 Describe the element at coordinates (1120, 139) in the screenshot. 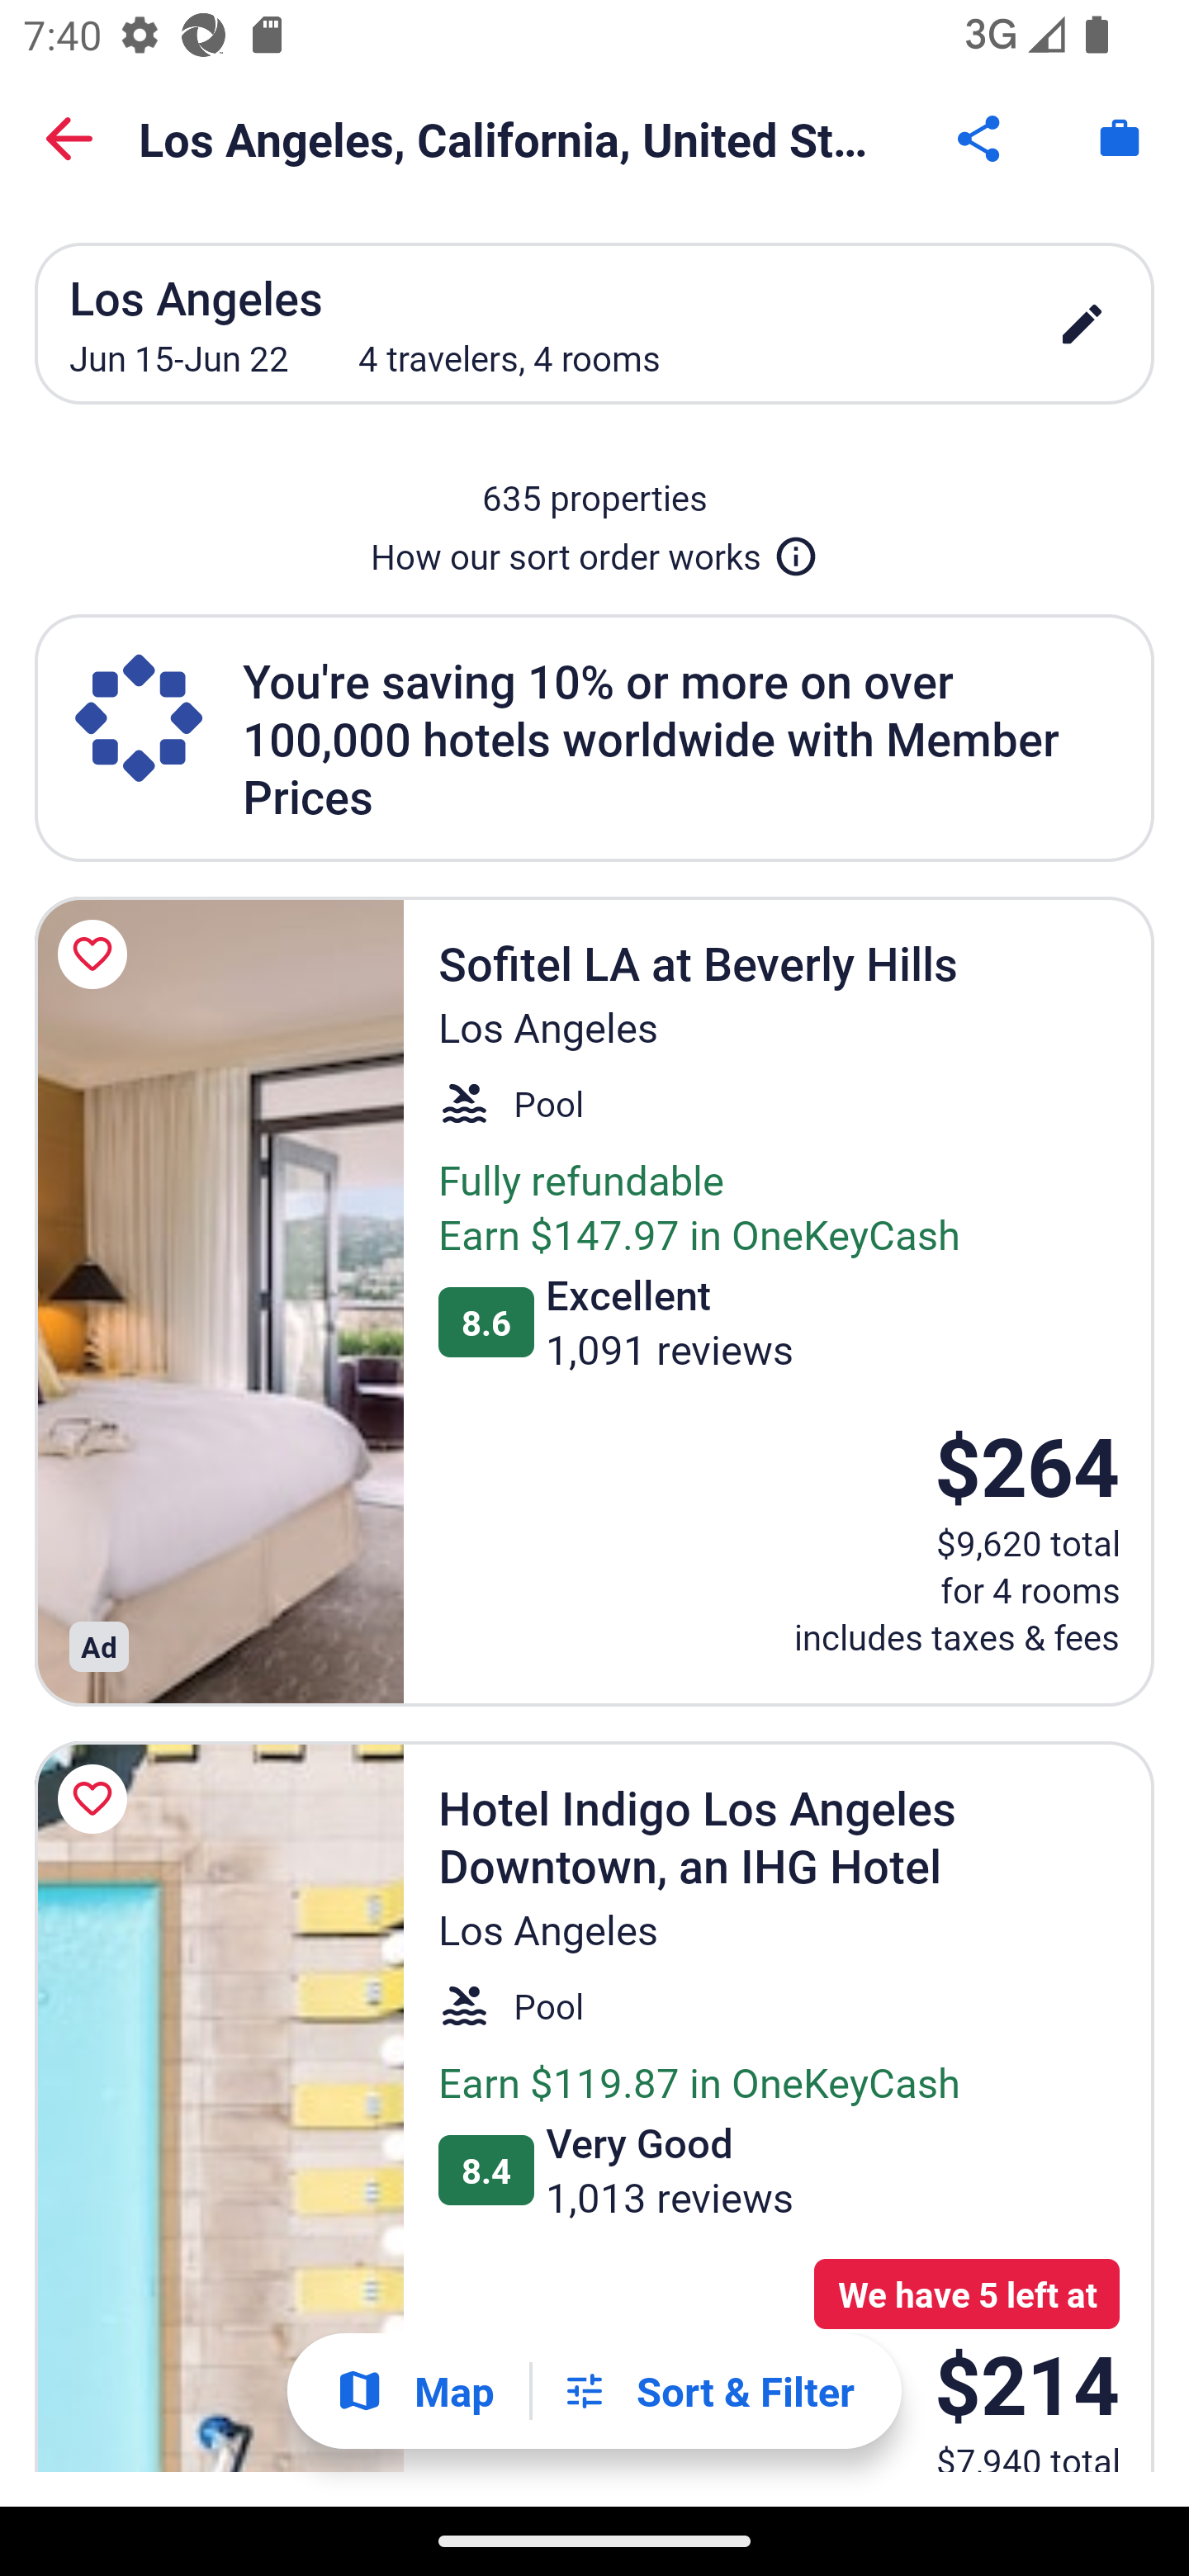

I see `Trips. Button` at that location.